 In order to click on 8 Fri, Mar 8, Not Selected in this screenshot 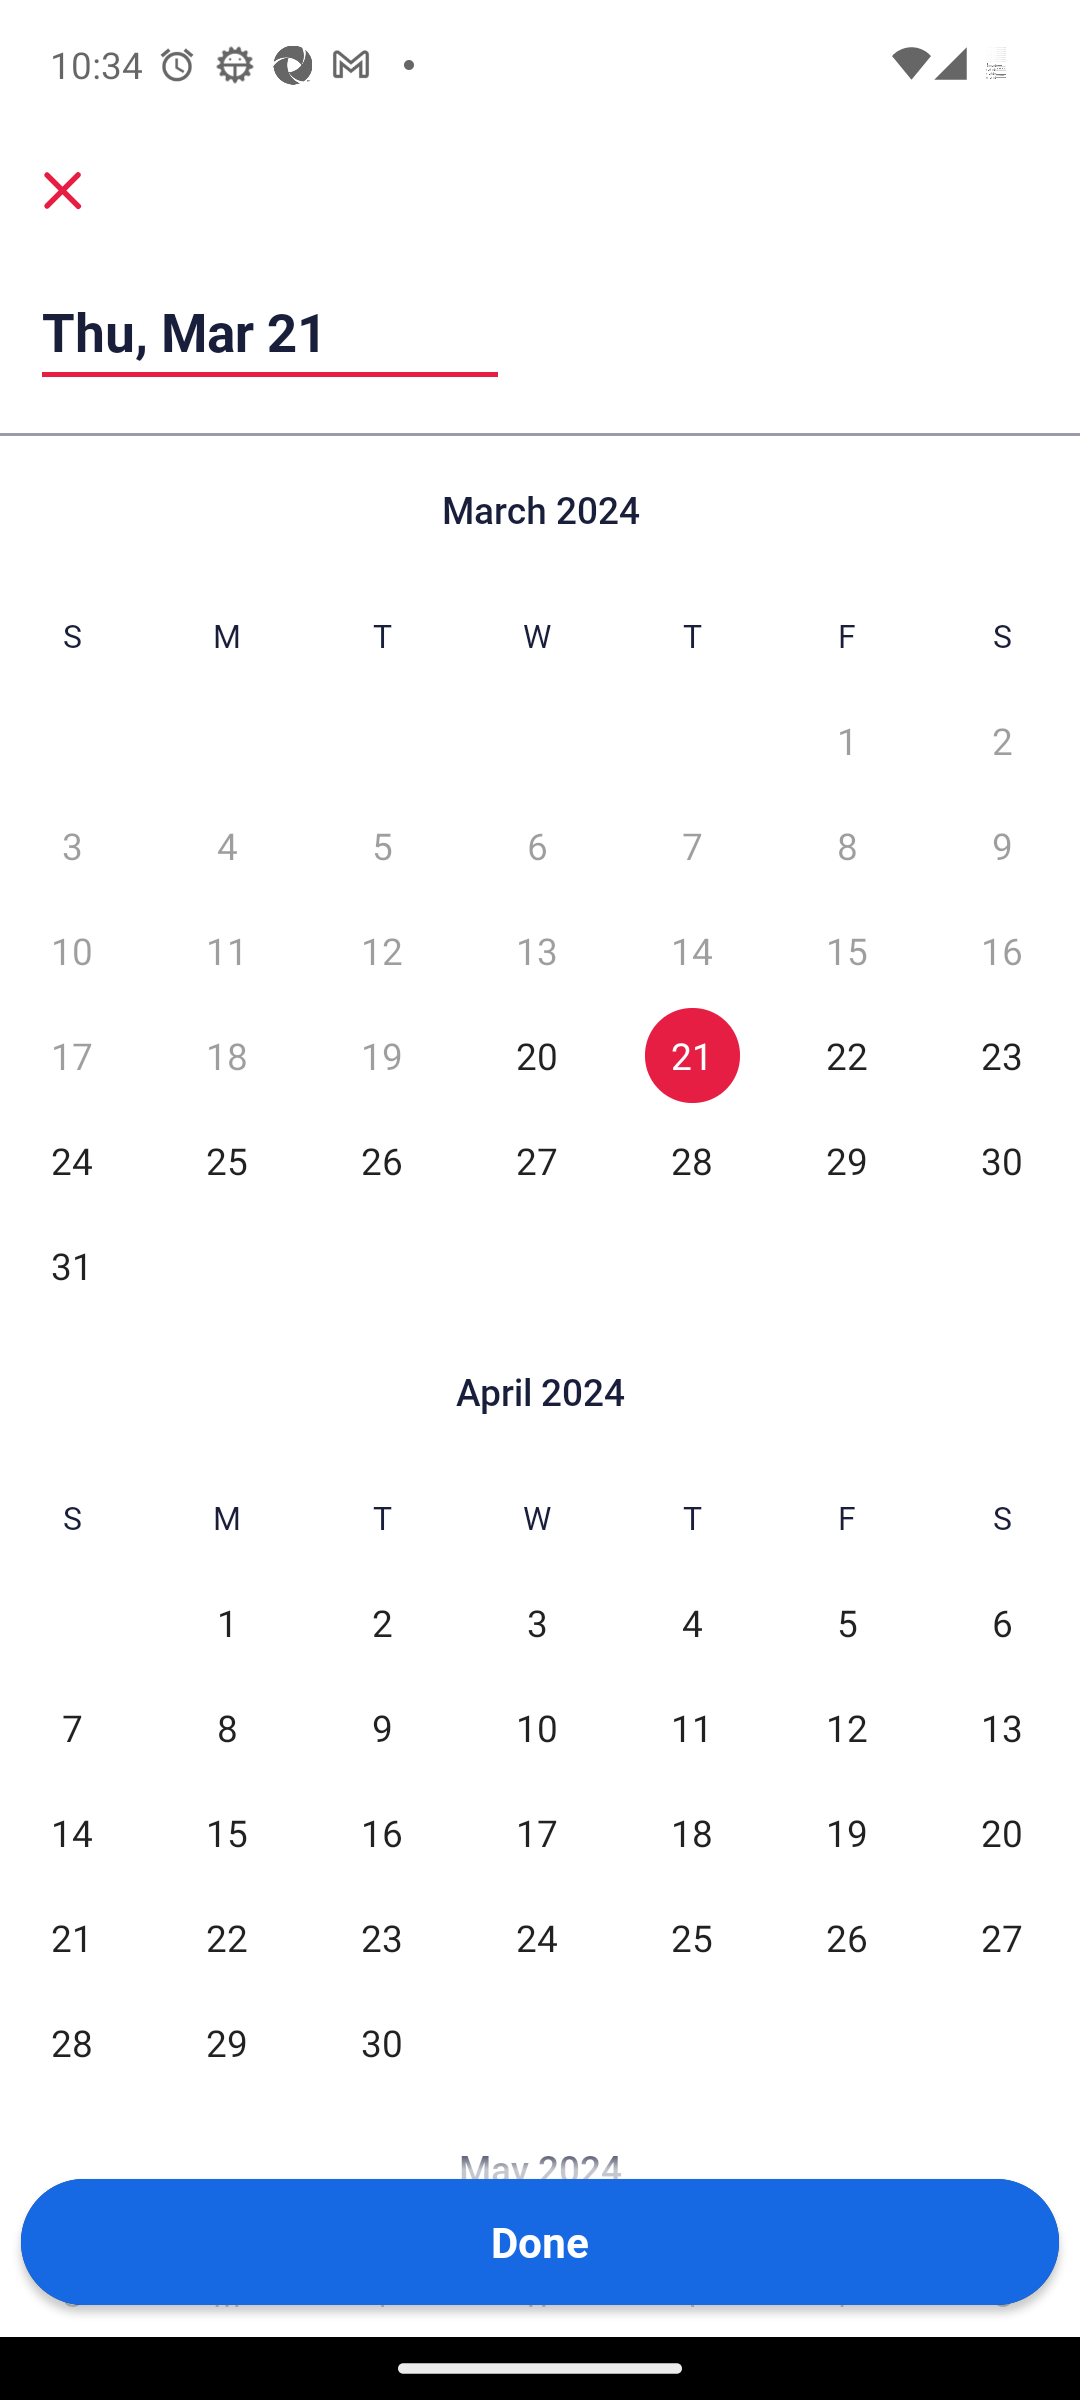, I will do `click(846, 844)`.